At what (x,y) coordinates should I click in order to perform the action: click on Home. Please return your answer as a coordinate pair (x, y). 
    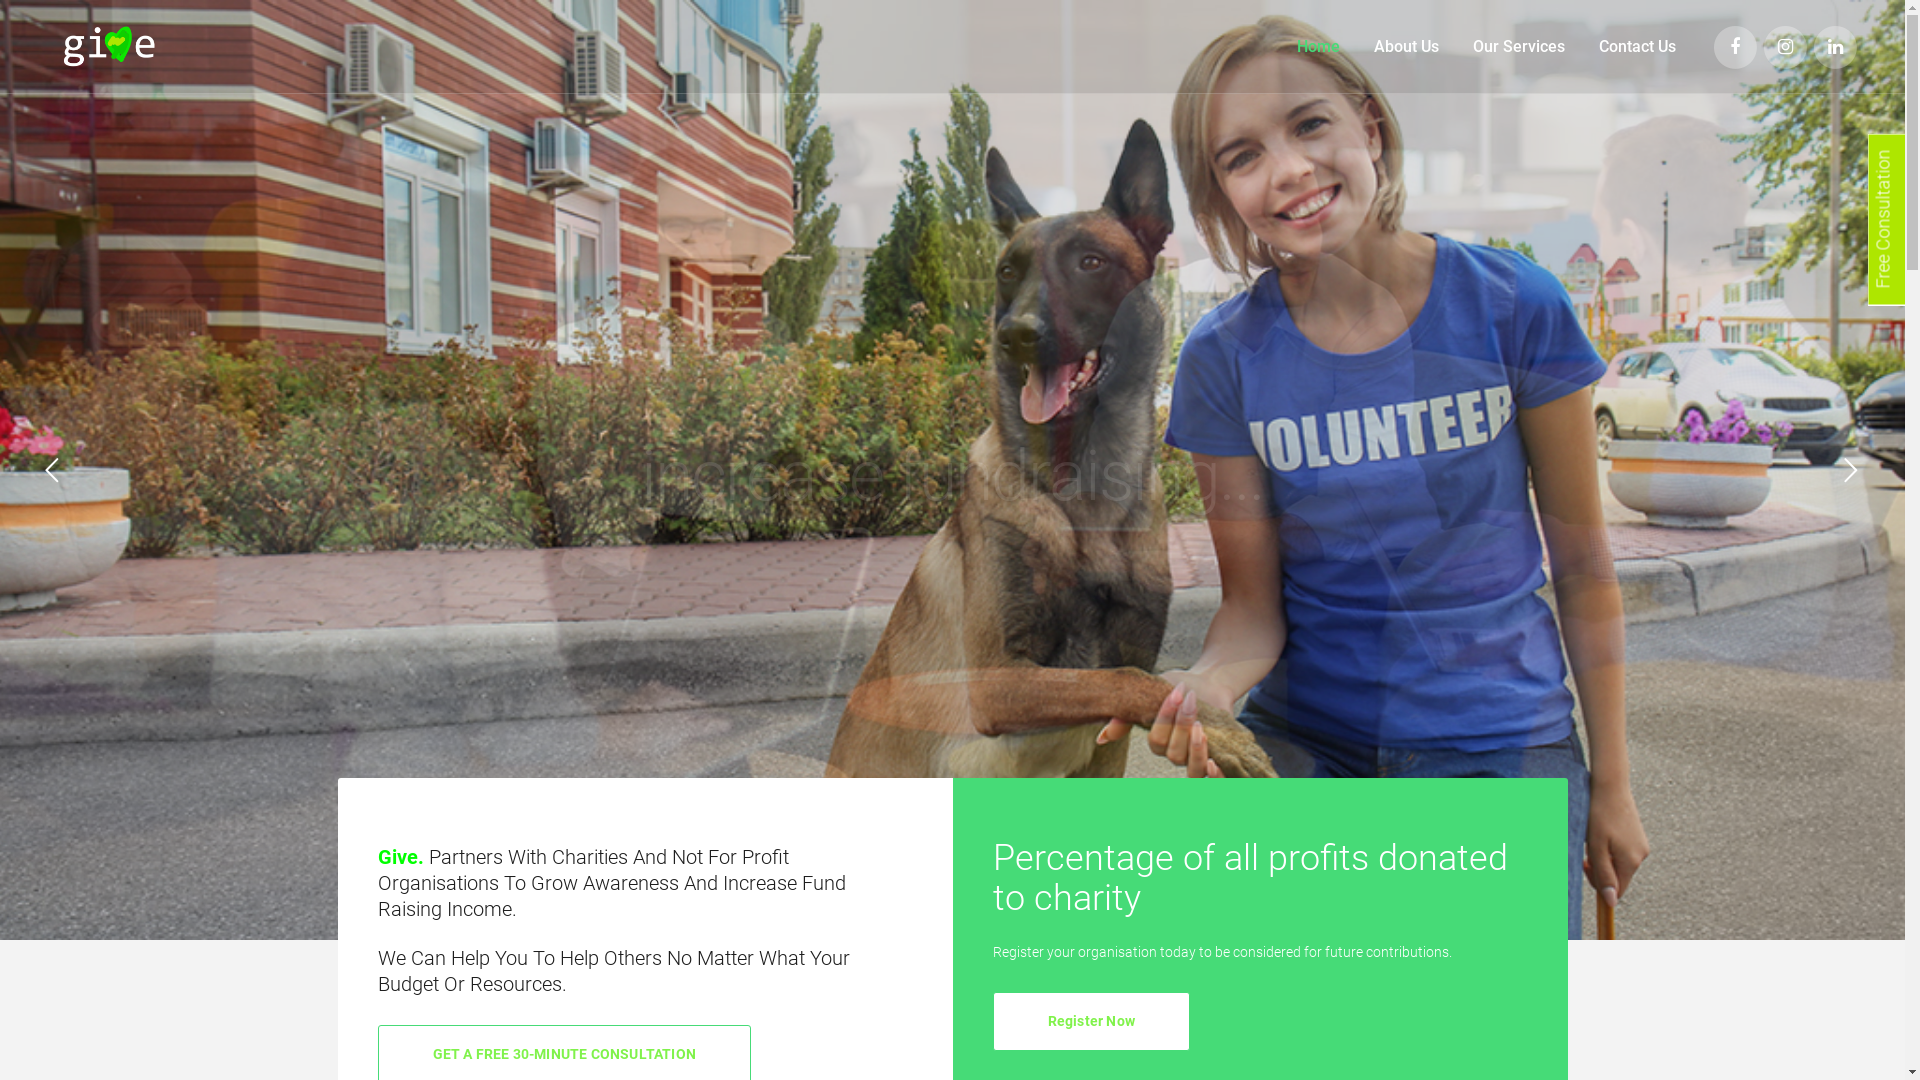
    Looking at the image, I should click on (1318, 46).